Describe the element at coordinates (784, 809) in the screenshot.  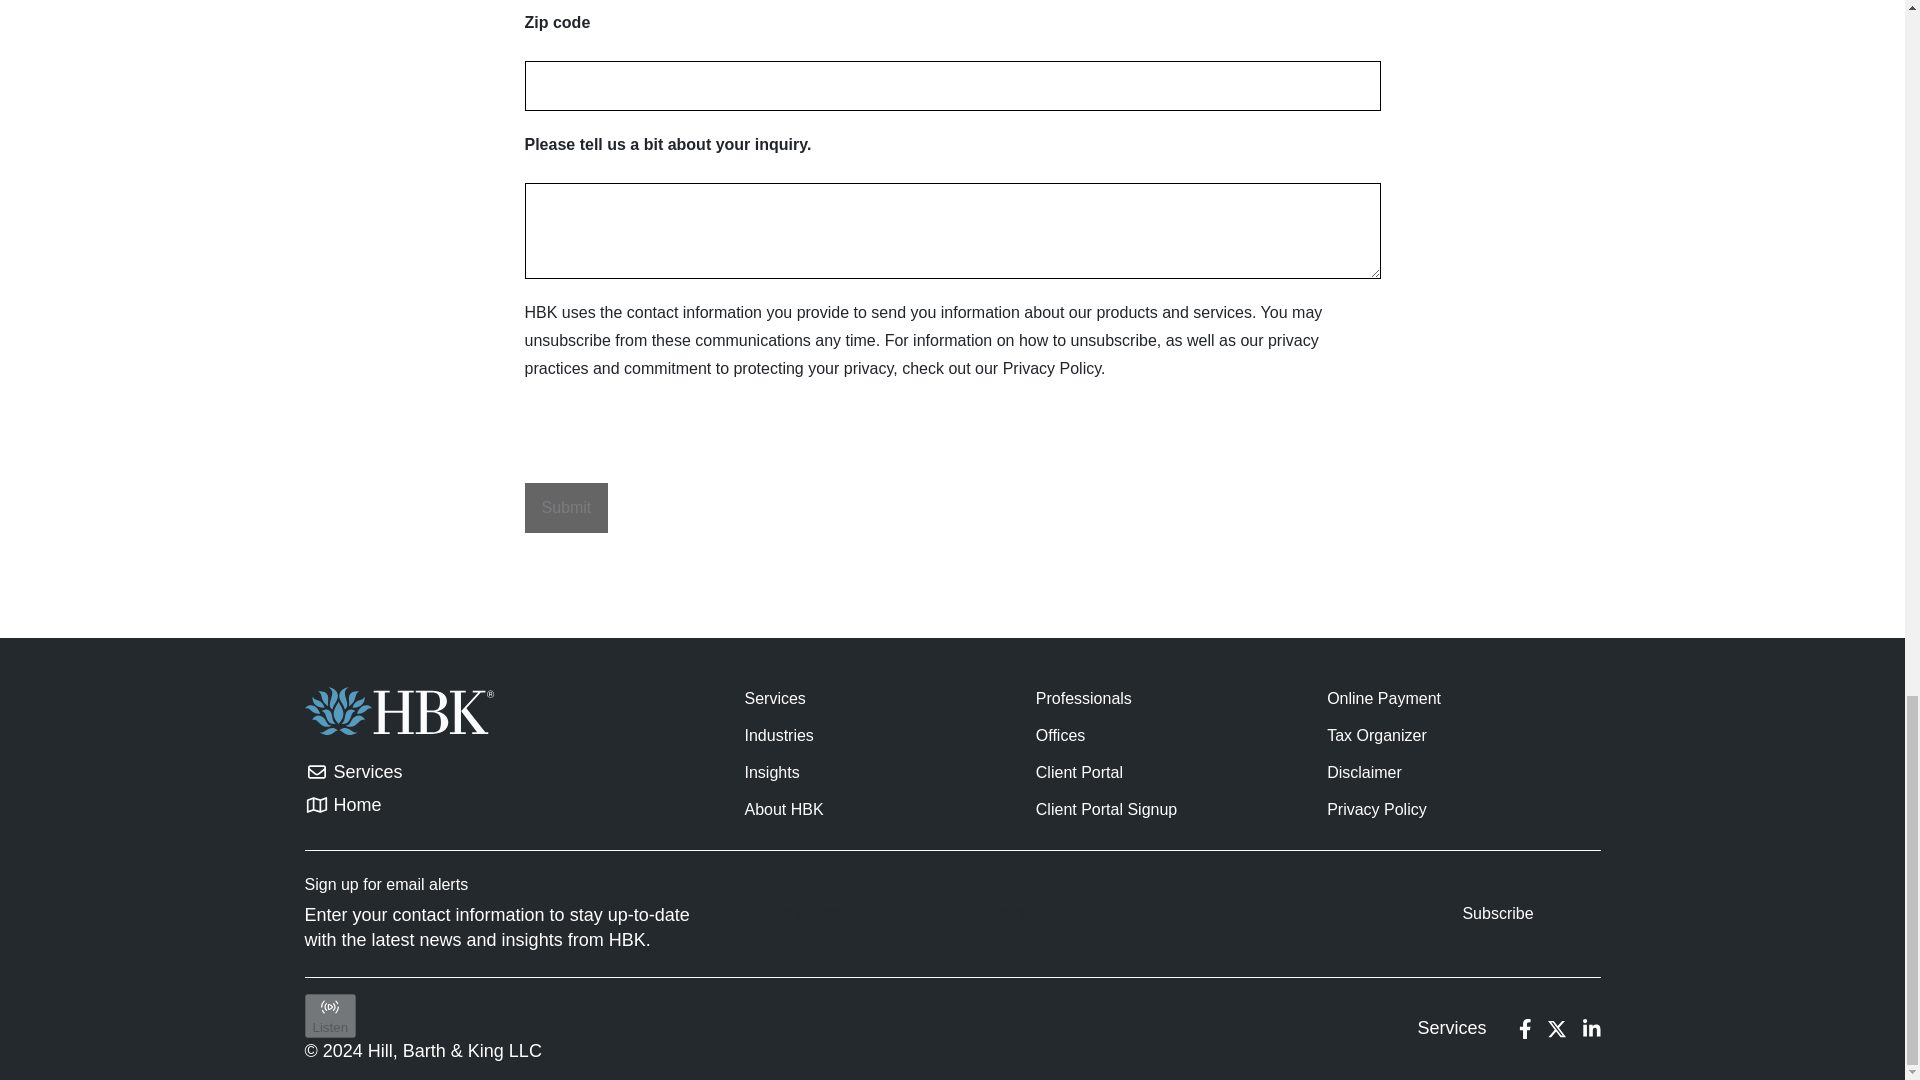
I see `About HBK` at that location.